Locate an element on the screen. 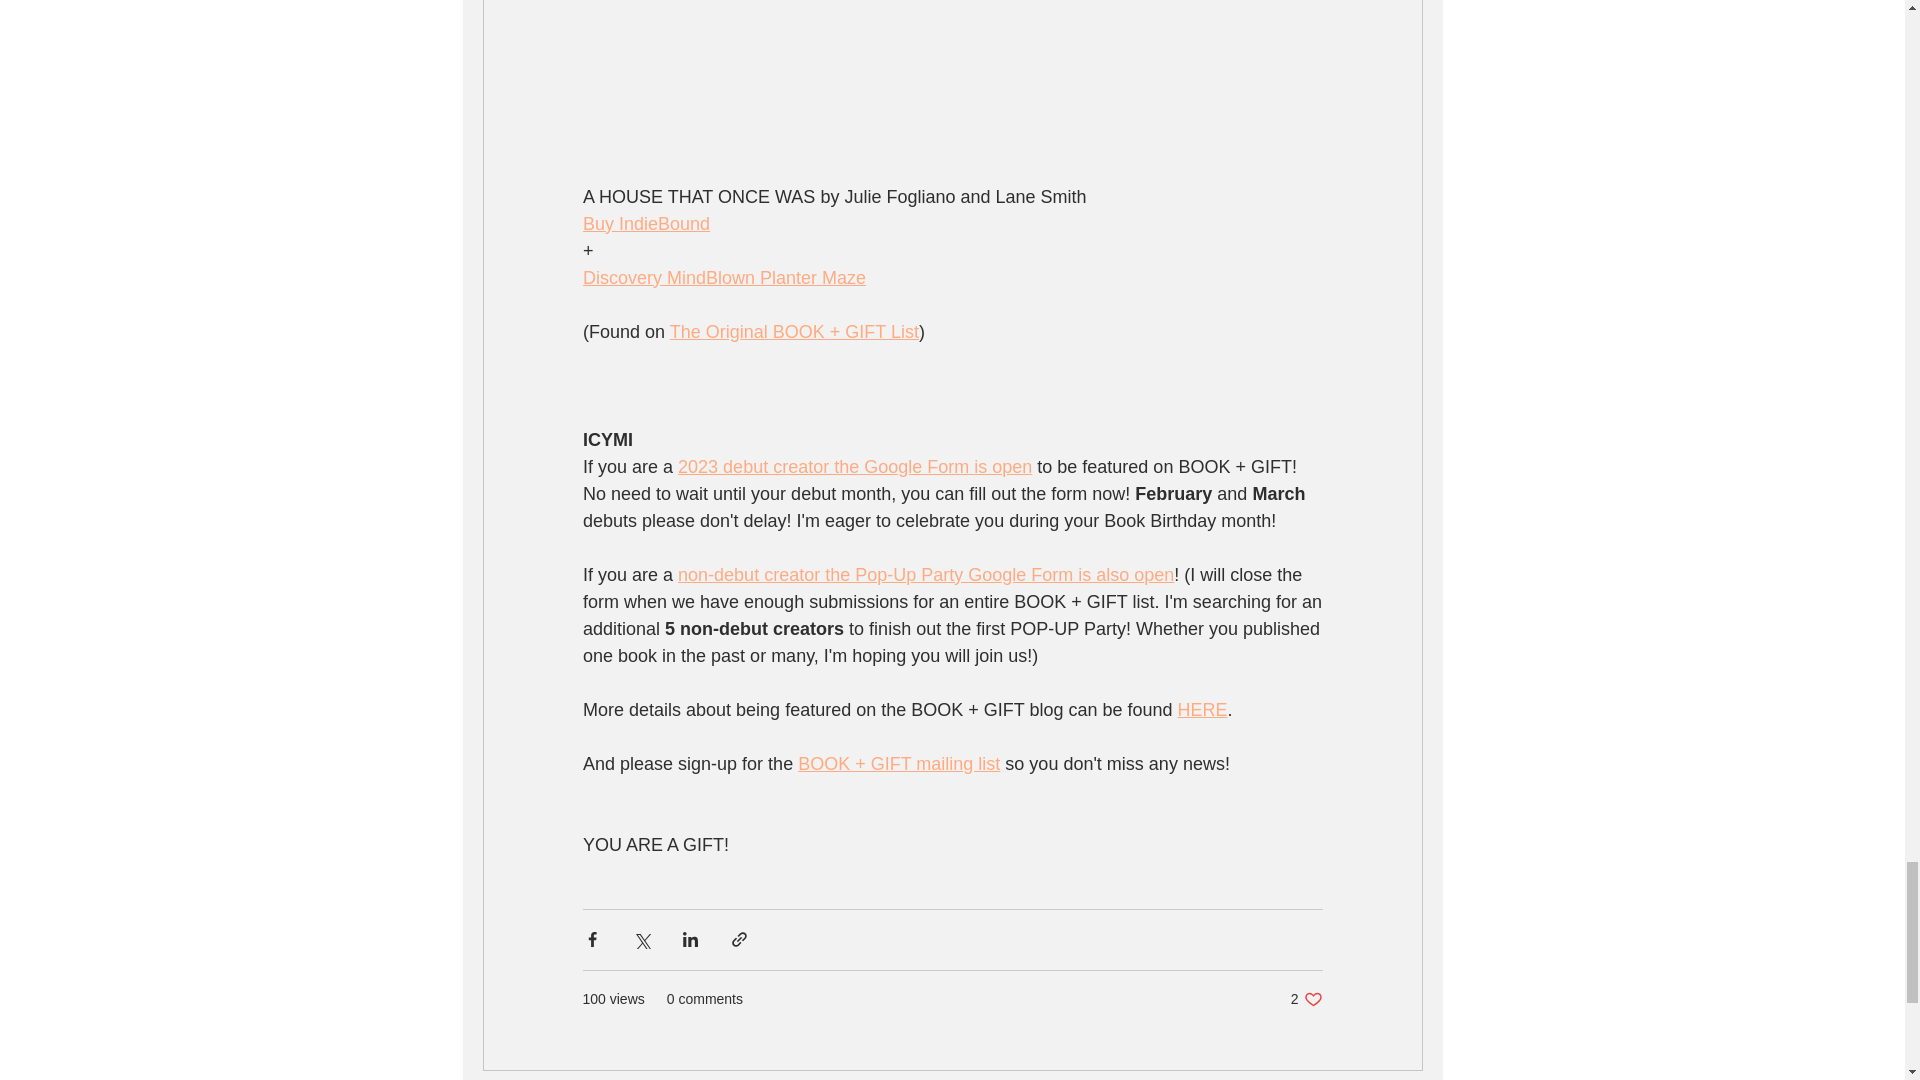 The image size is (1920, 1080). 2023 debut creator the Google Form is open is located at coordinates (854, 466).